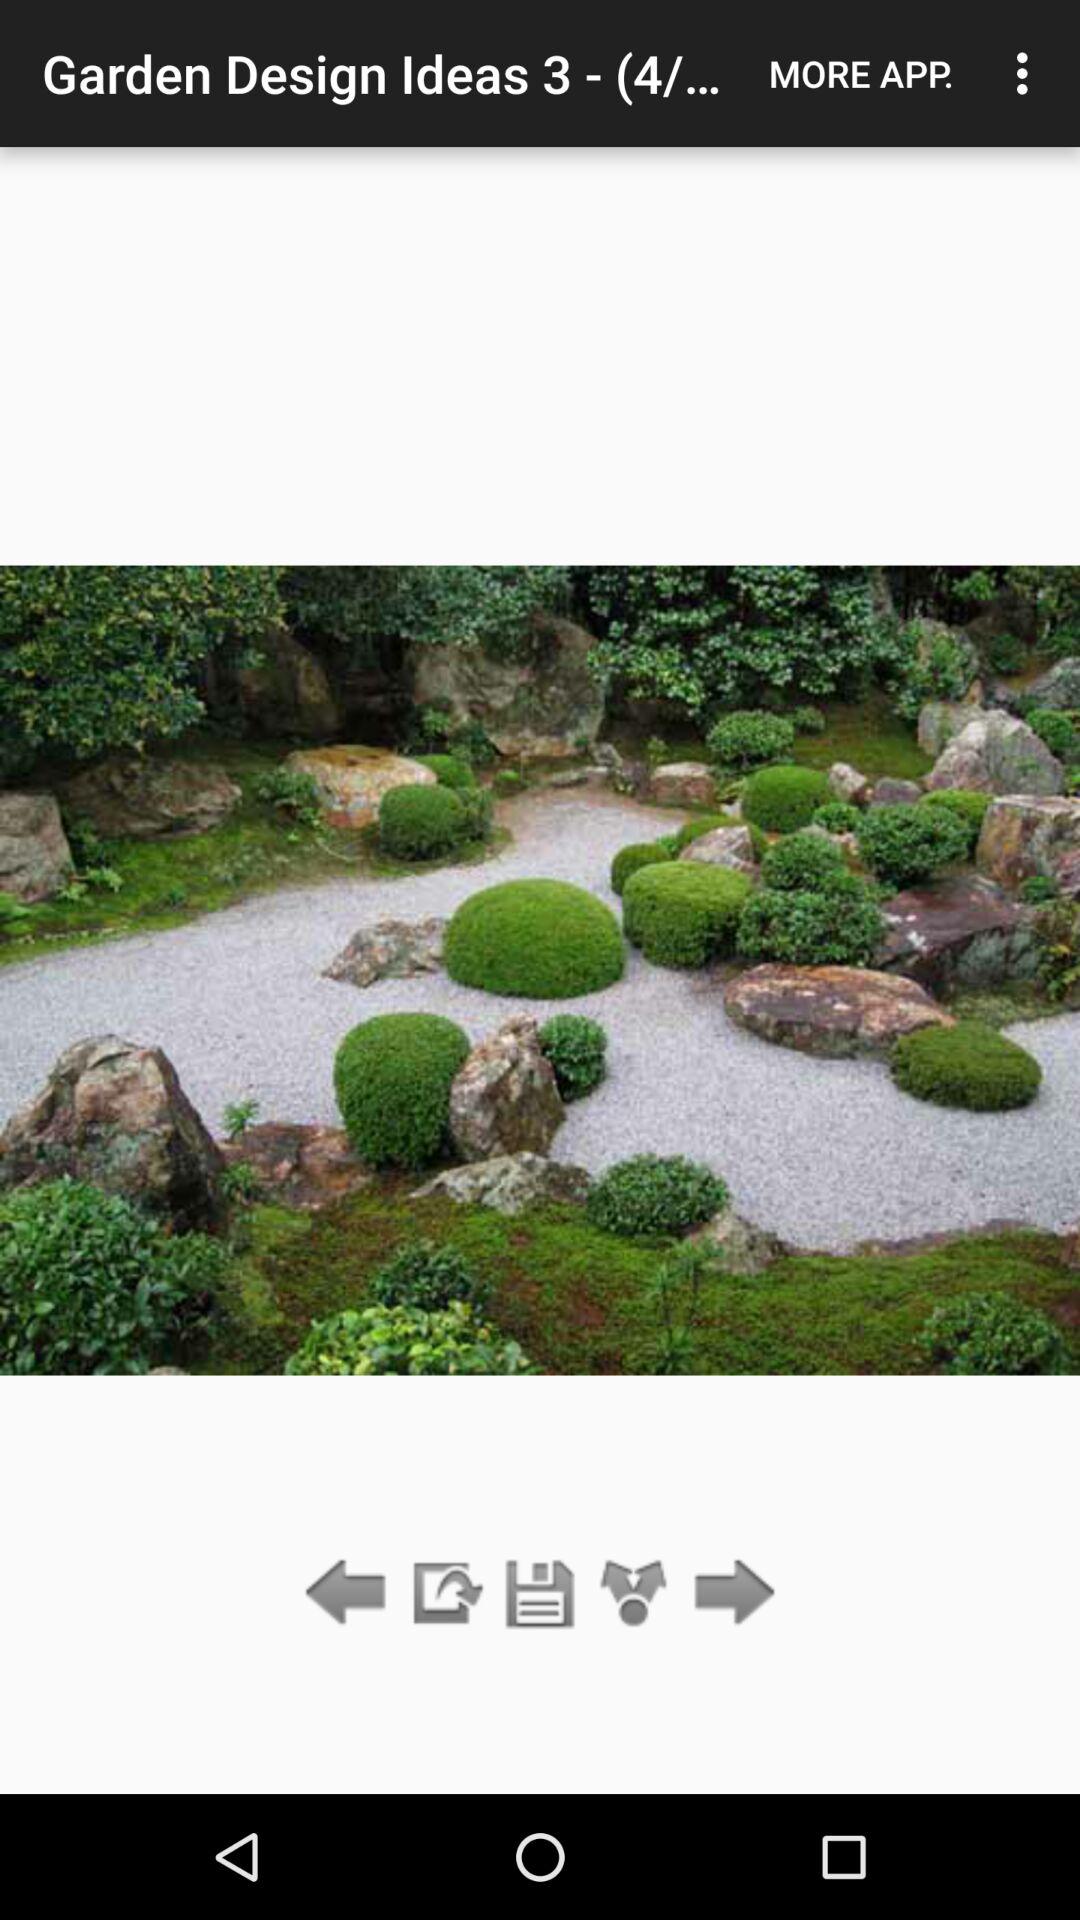  Describe the element at coordinates (634, 1594) in the screenshot. I see `launch item below garden design ideas app` at that location.